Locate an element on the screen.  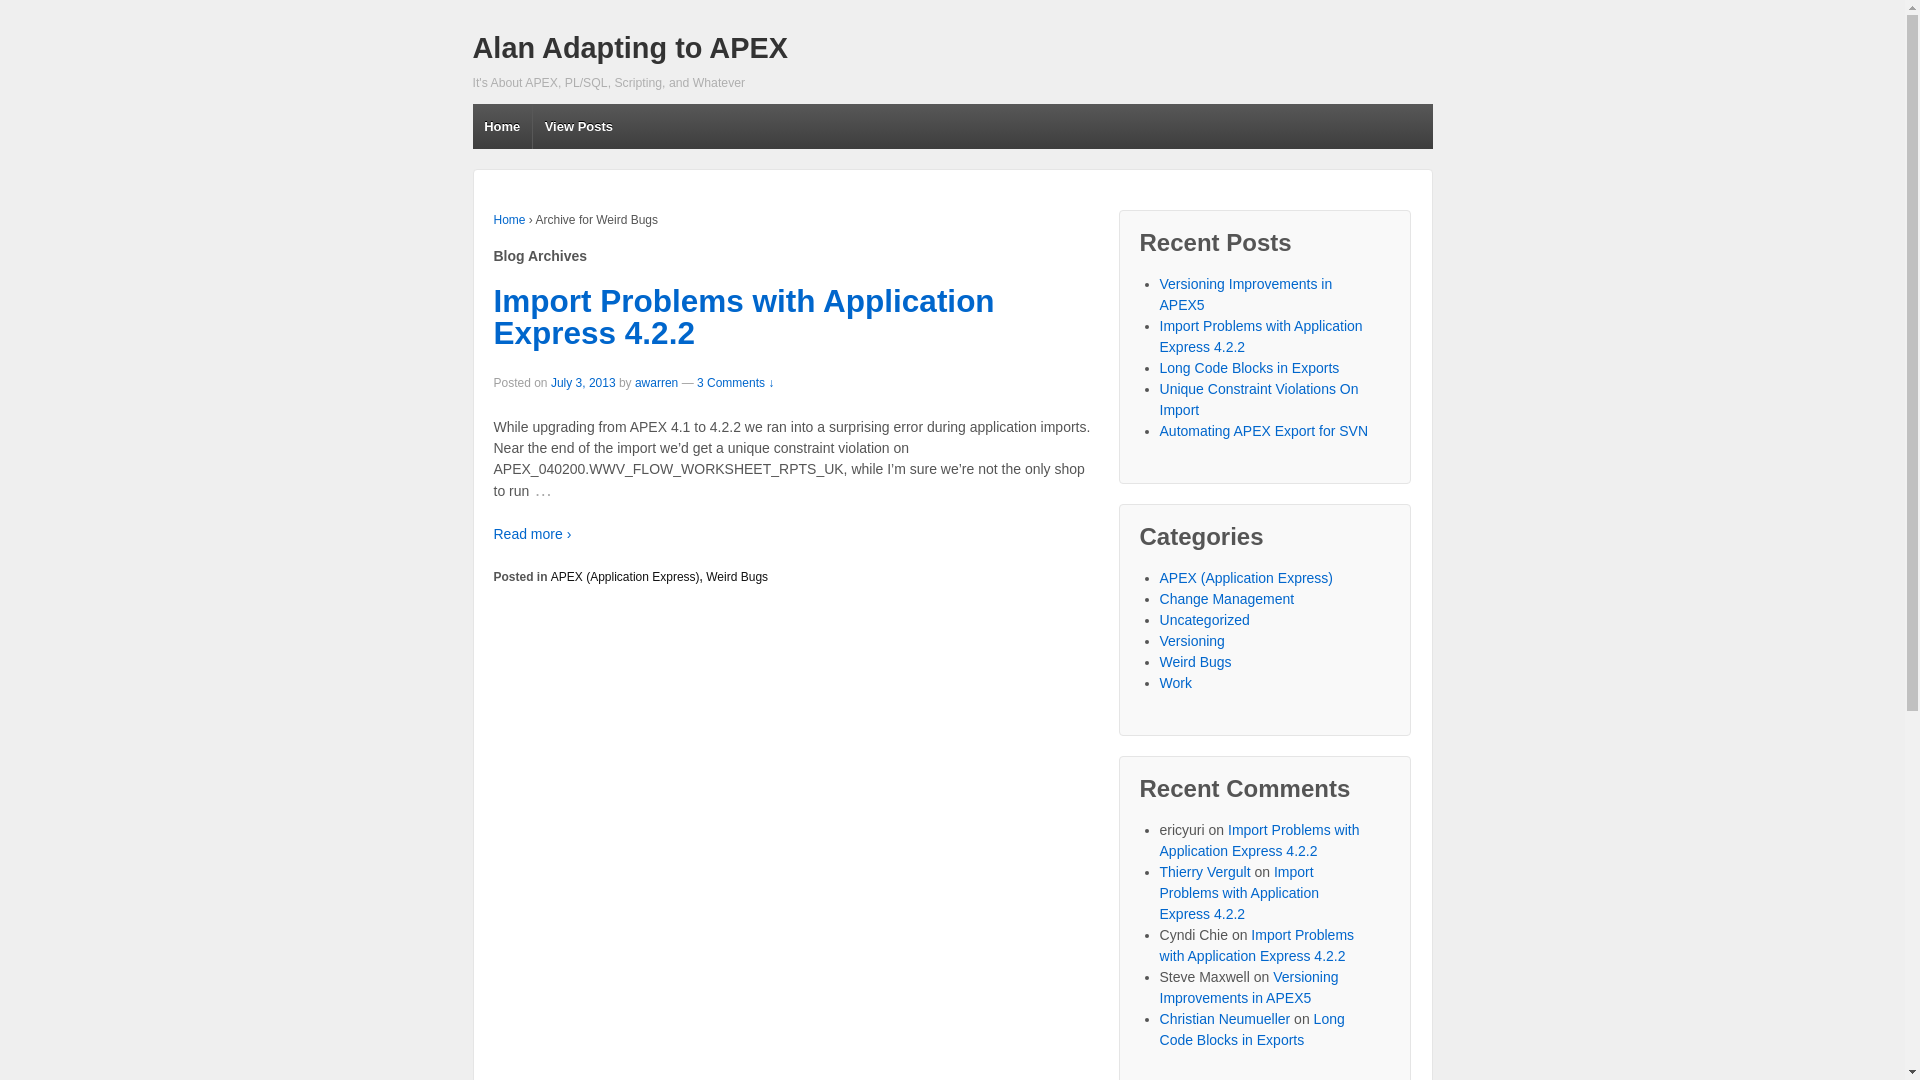
Import Problems with Application Express 4.2.2 is located at coordinates (744, 317).